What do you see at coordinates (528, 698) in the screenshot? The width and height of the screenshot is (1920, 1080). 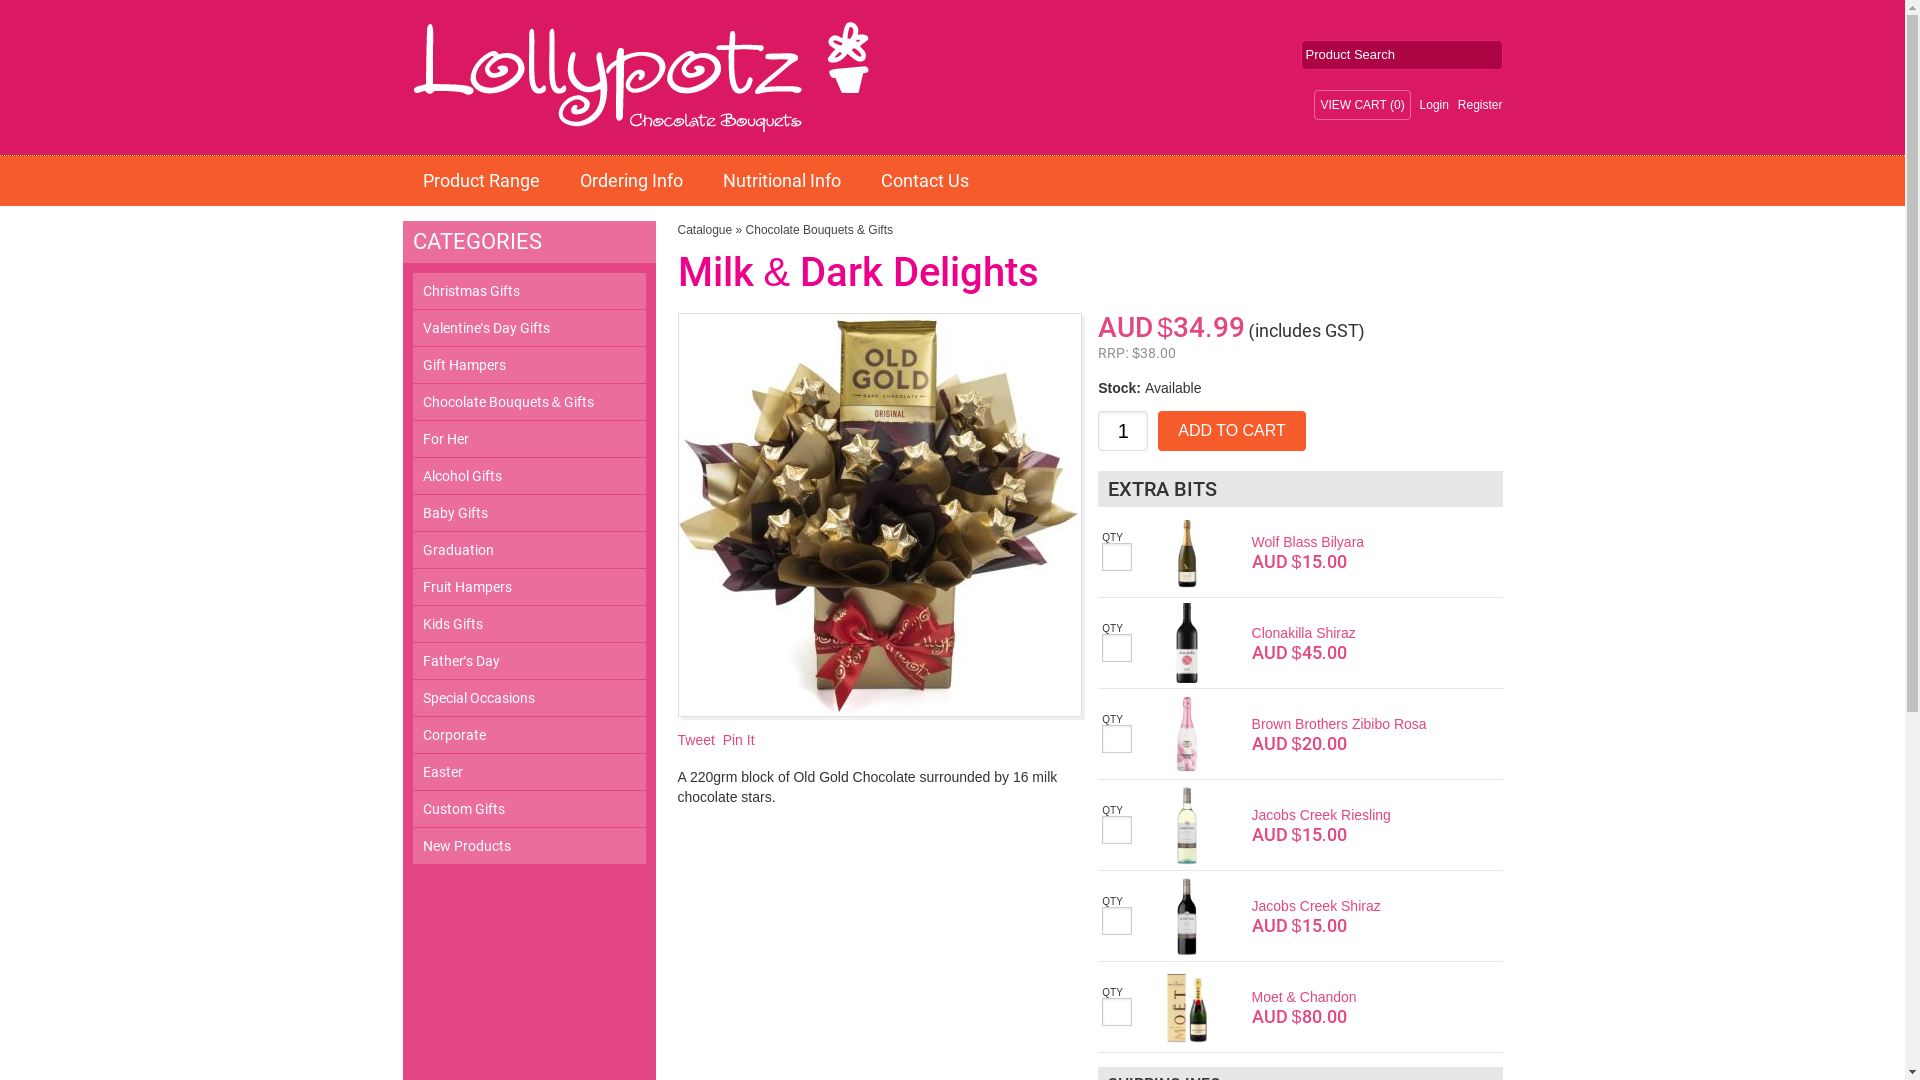 I see `Special Occasions` at bounding box center [528, 698].